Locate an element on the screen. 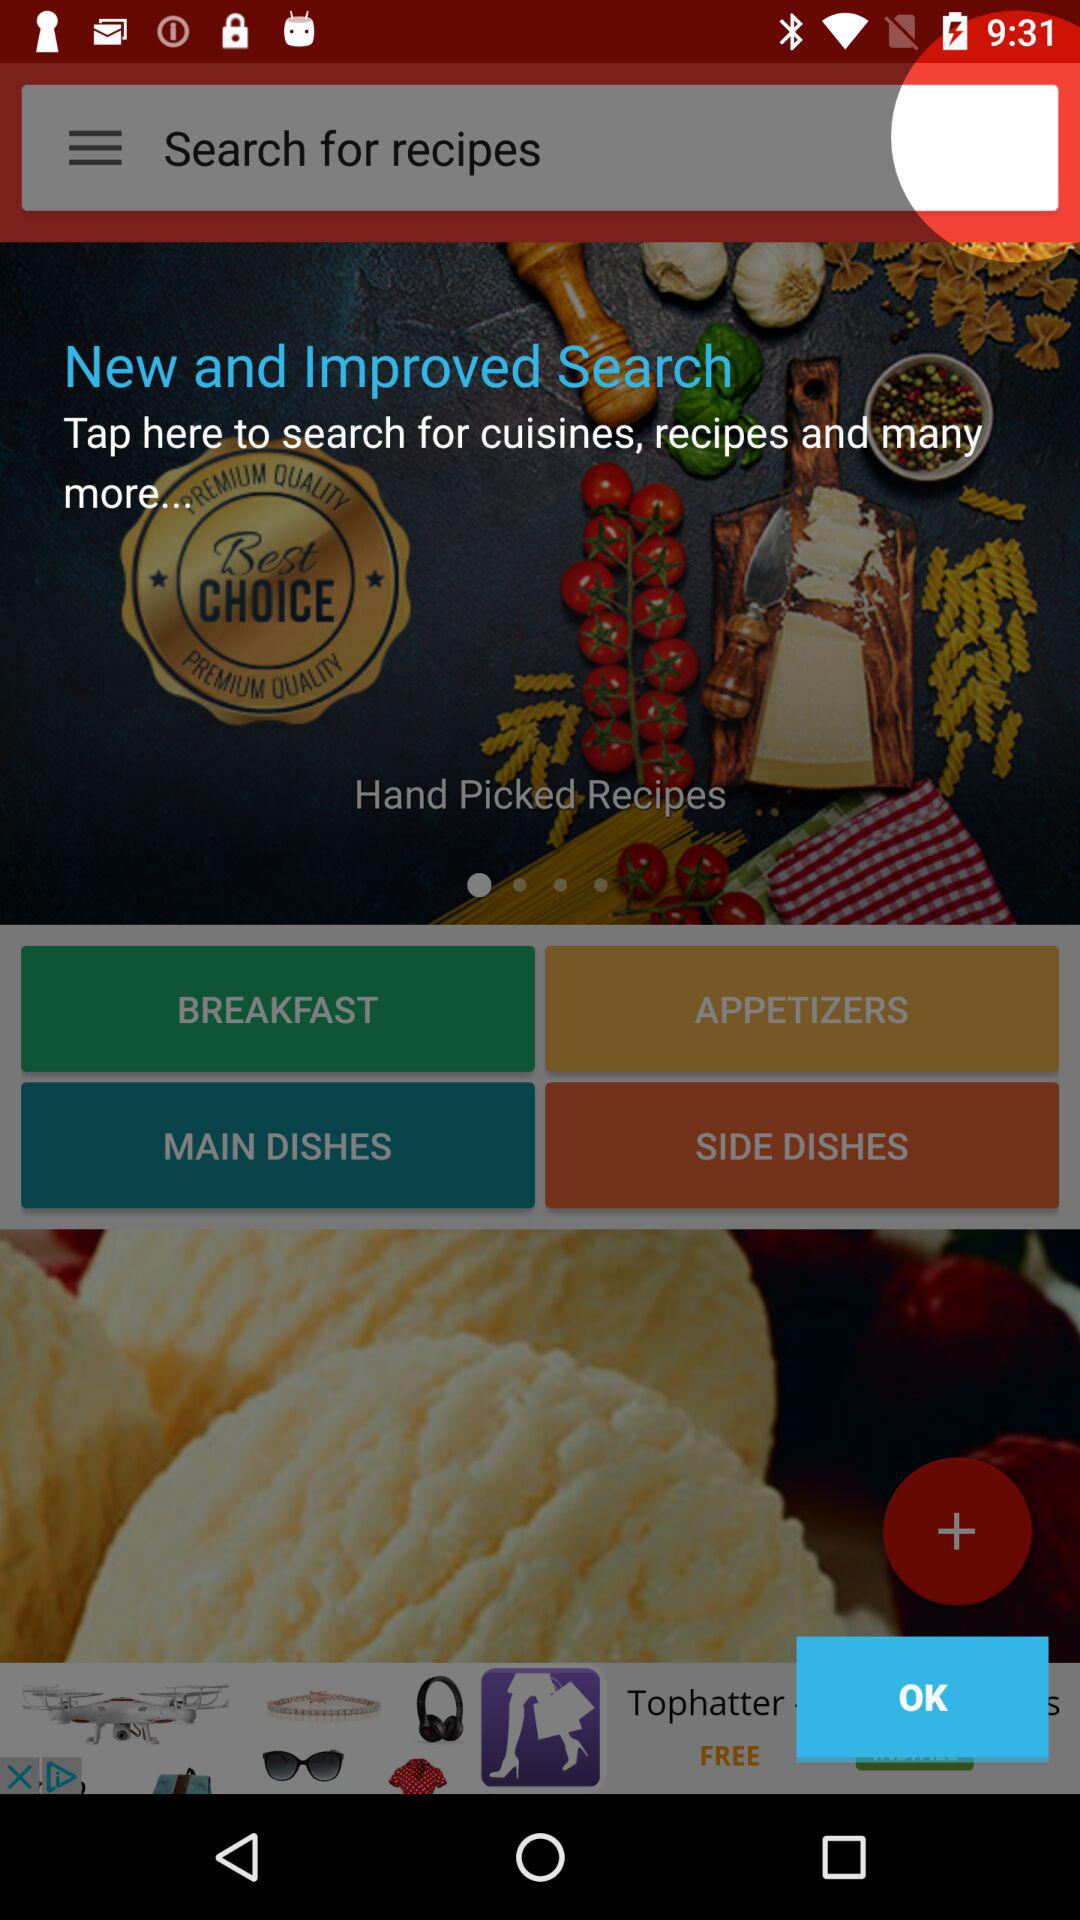 The width and height of the screenshot is (1080, 1920). click on main dishes is located at coordinates (277, 1144).